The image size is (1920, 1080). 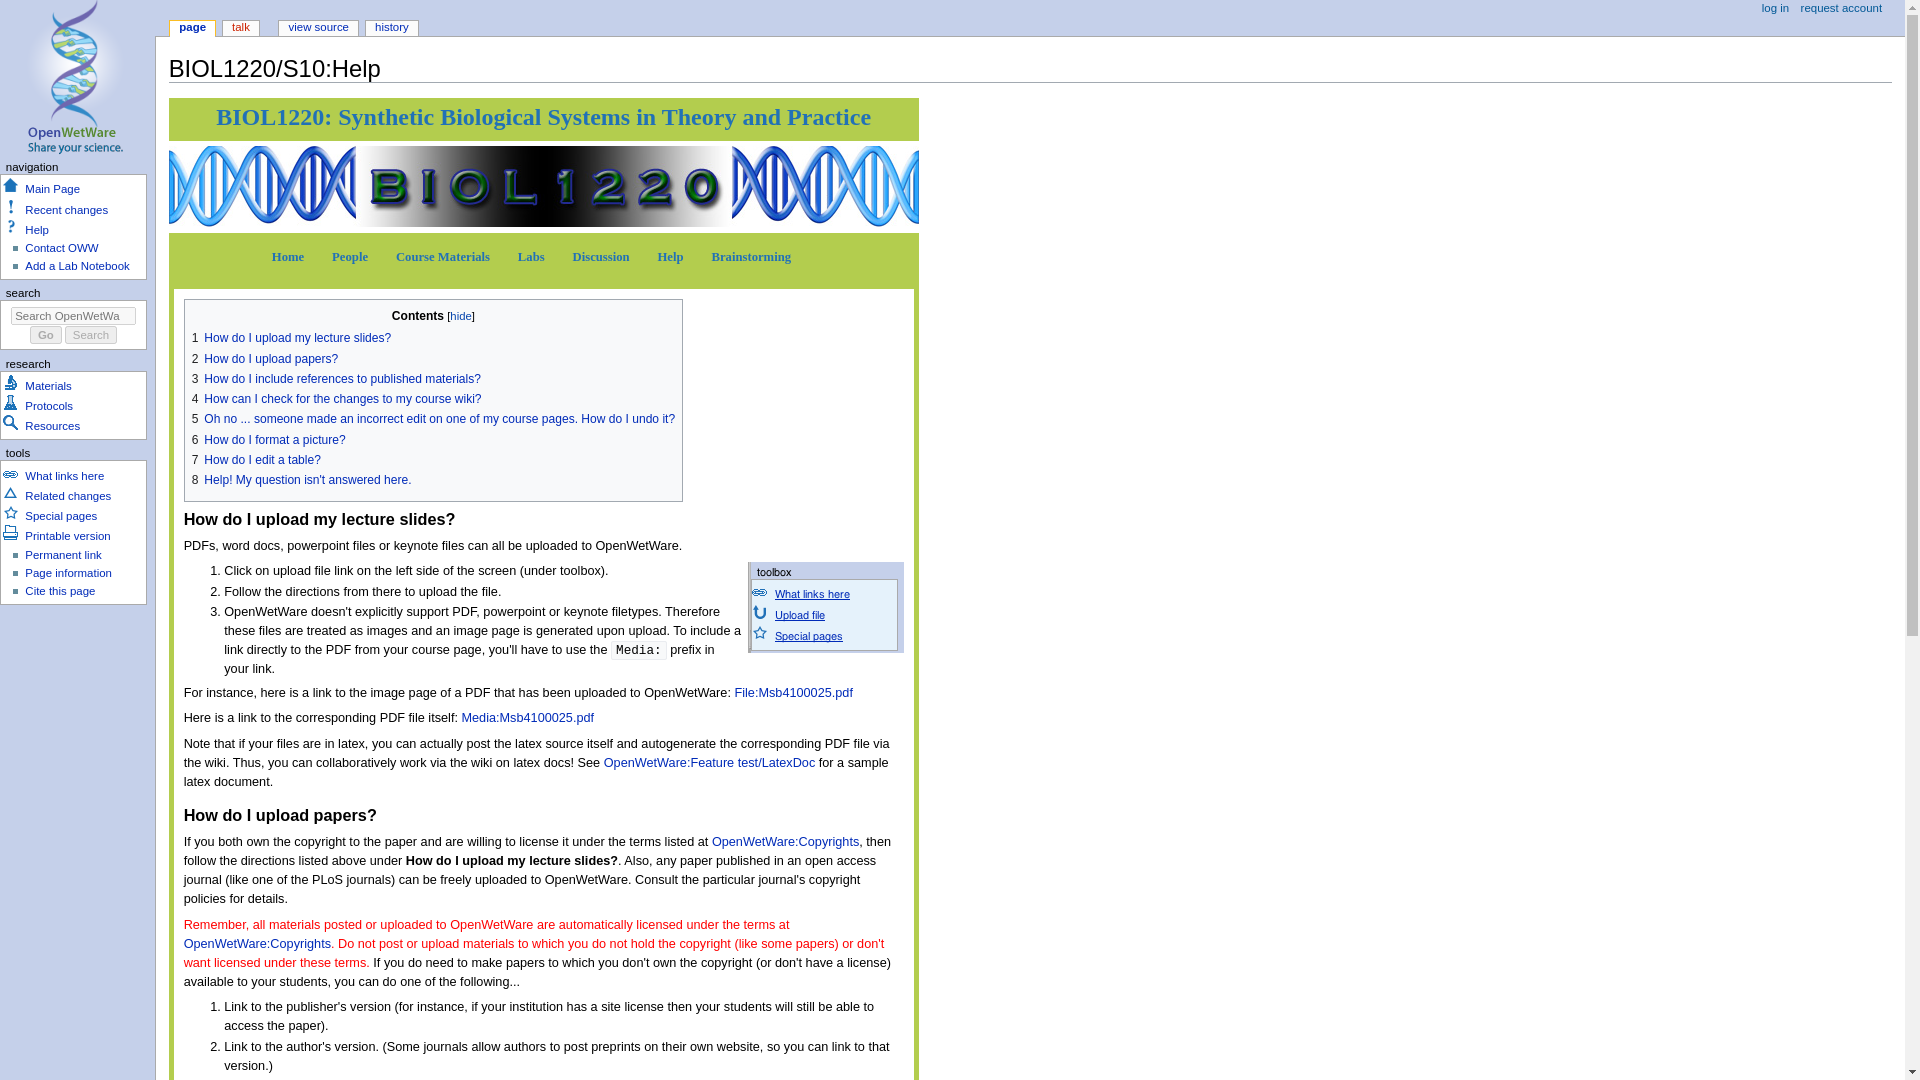 What do you see at coordinates (672, 256) in the screenshot?
I see `Help` at bounding box center [672, 256].